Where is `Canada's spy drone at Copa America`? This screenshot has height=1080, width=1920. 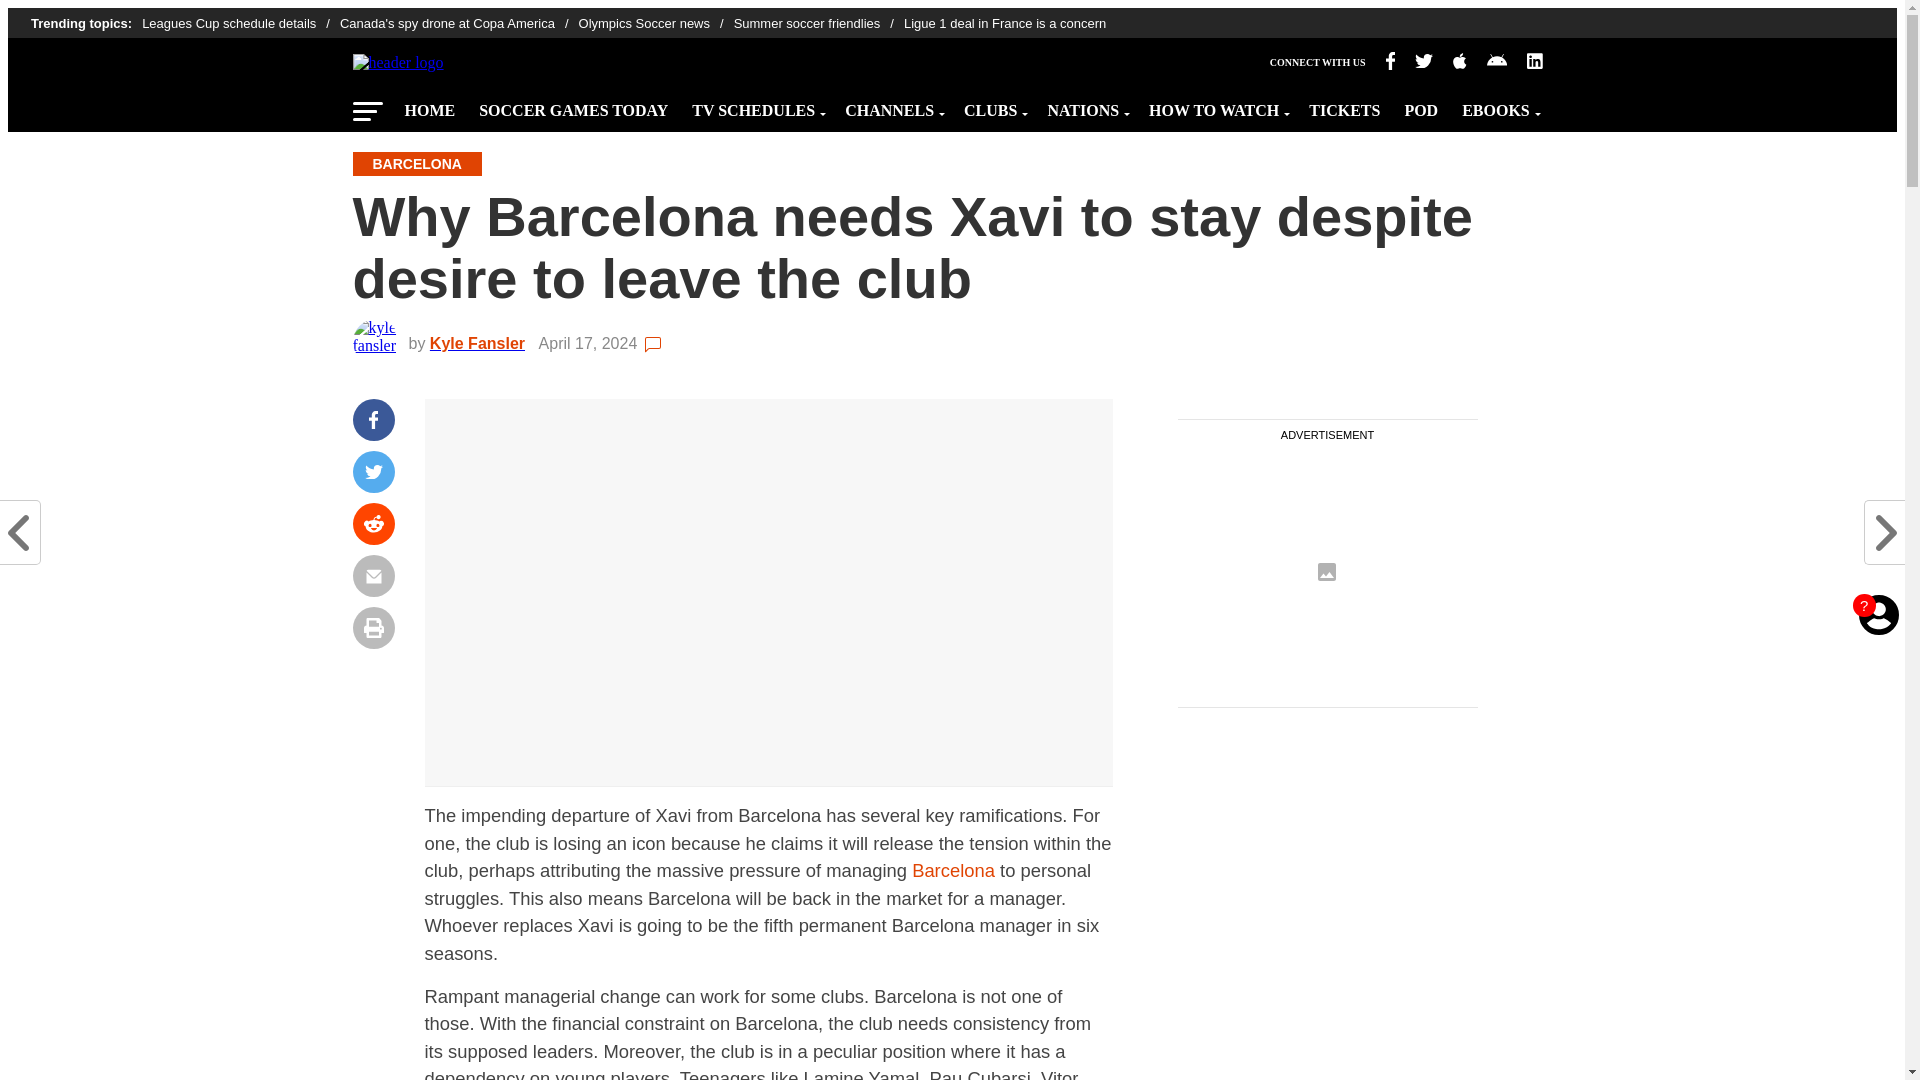
Canada's spy drone at Copa America is located at coordinates (459, 24).